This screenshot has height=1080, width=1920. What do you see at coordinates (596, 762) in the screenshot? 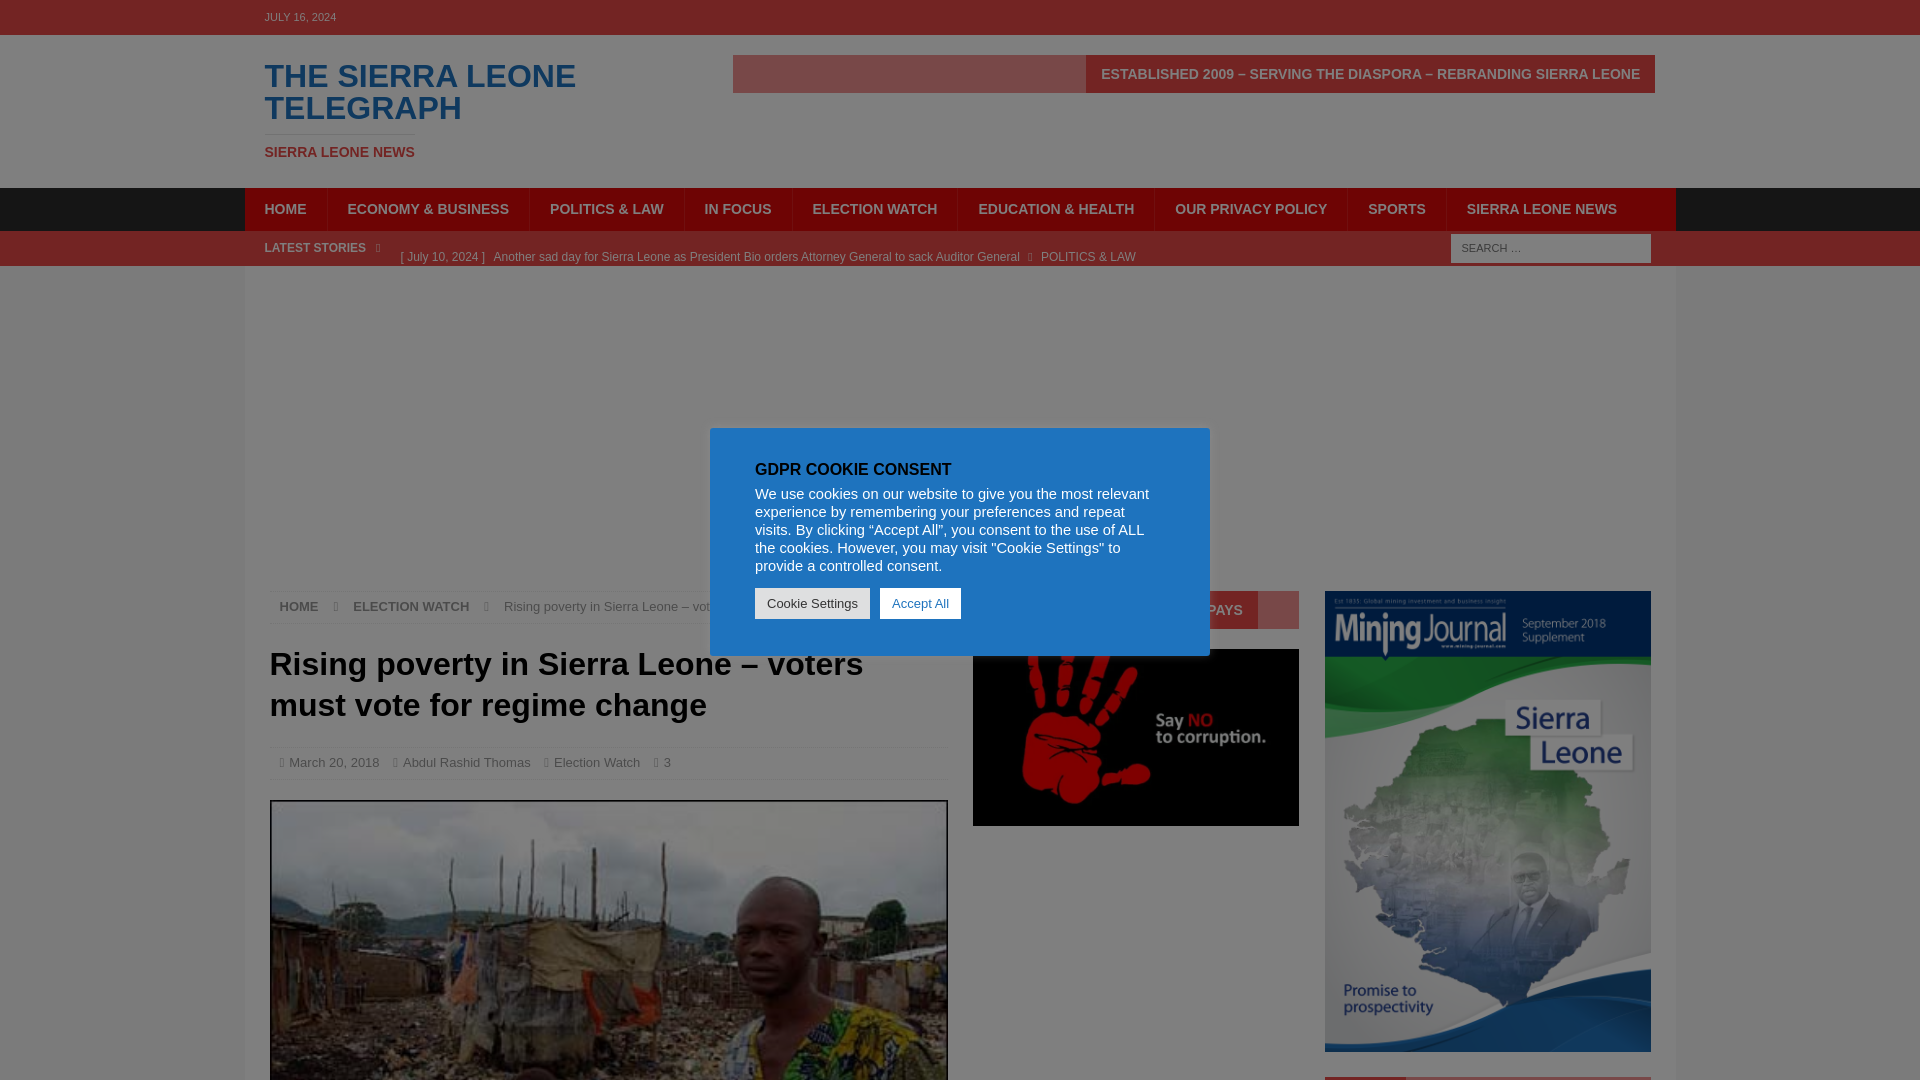
I see `Election Watch` at bounding box center [596, 762].